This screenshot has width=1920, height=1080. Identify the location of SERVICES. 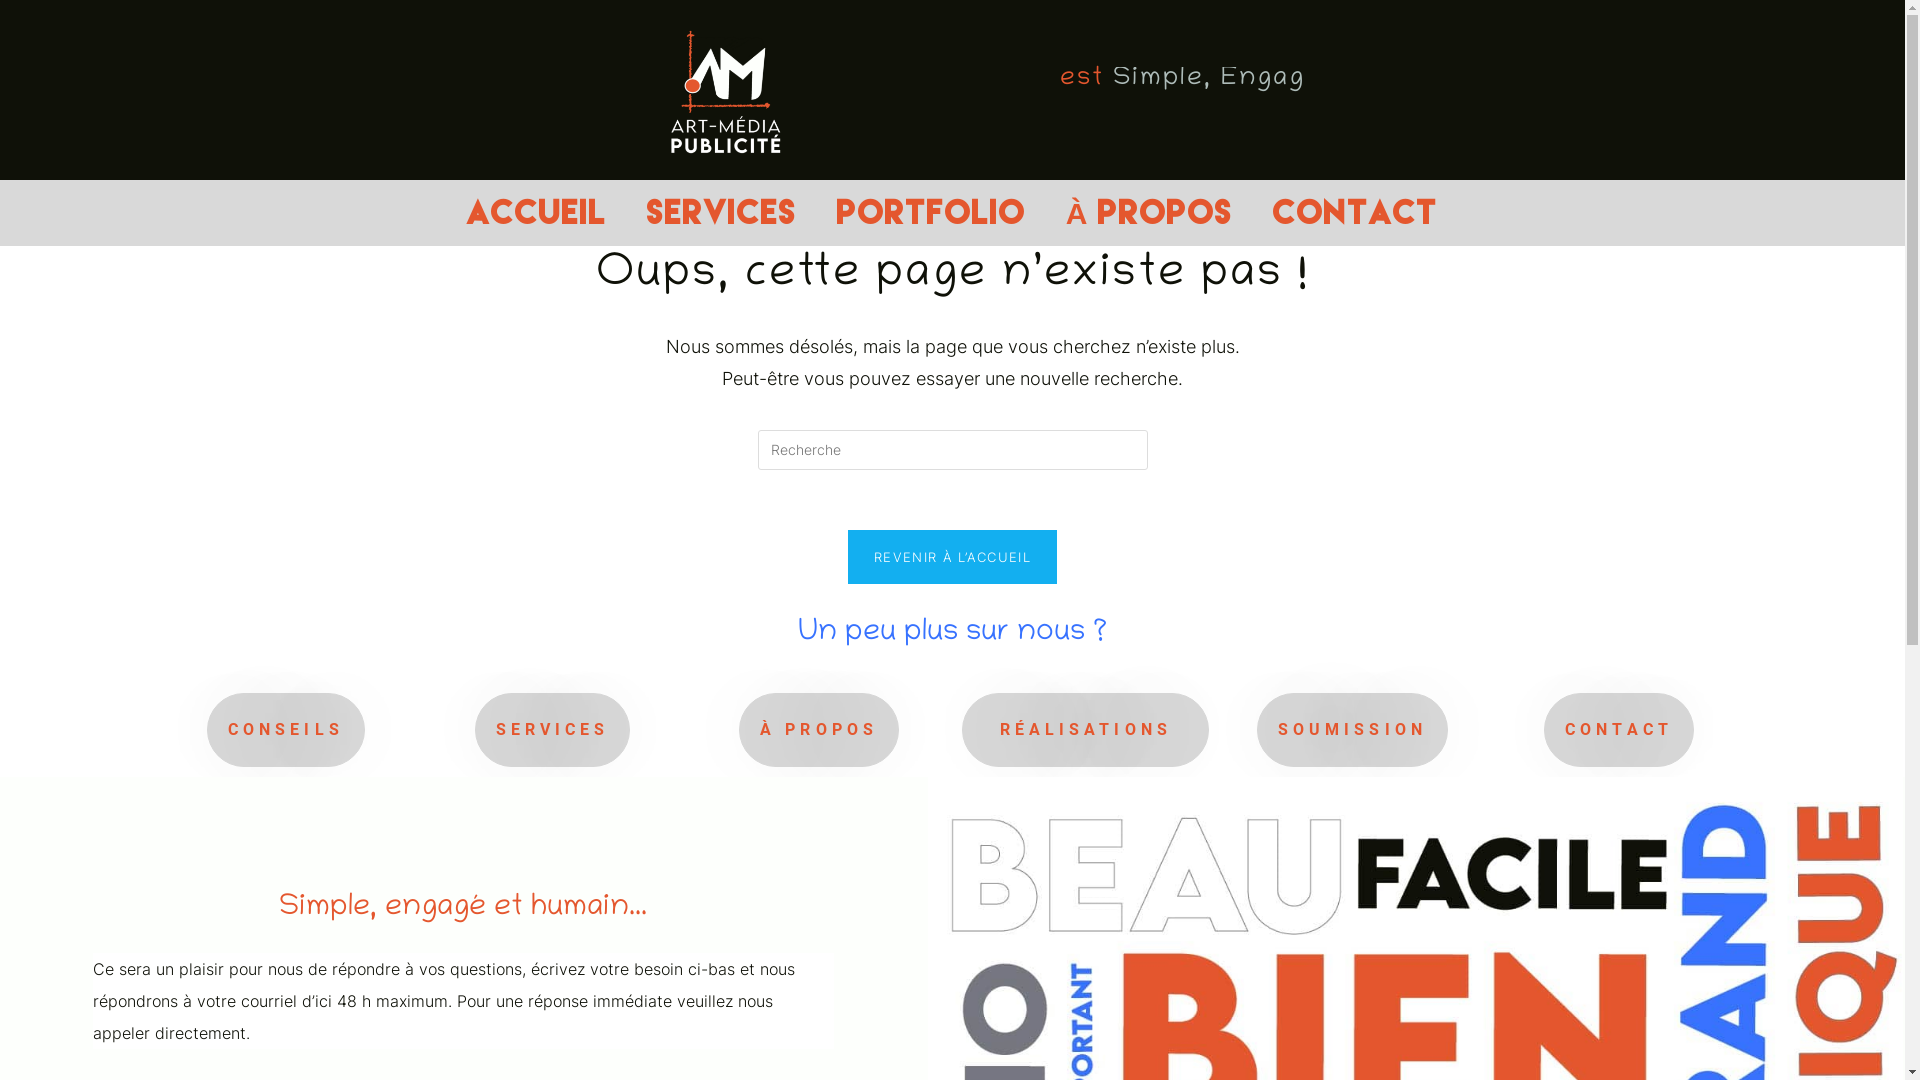
(722, 213).